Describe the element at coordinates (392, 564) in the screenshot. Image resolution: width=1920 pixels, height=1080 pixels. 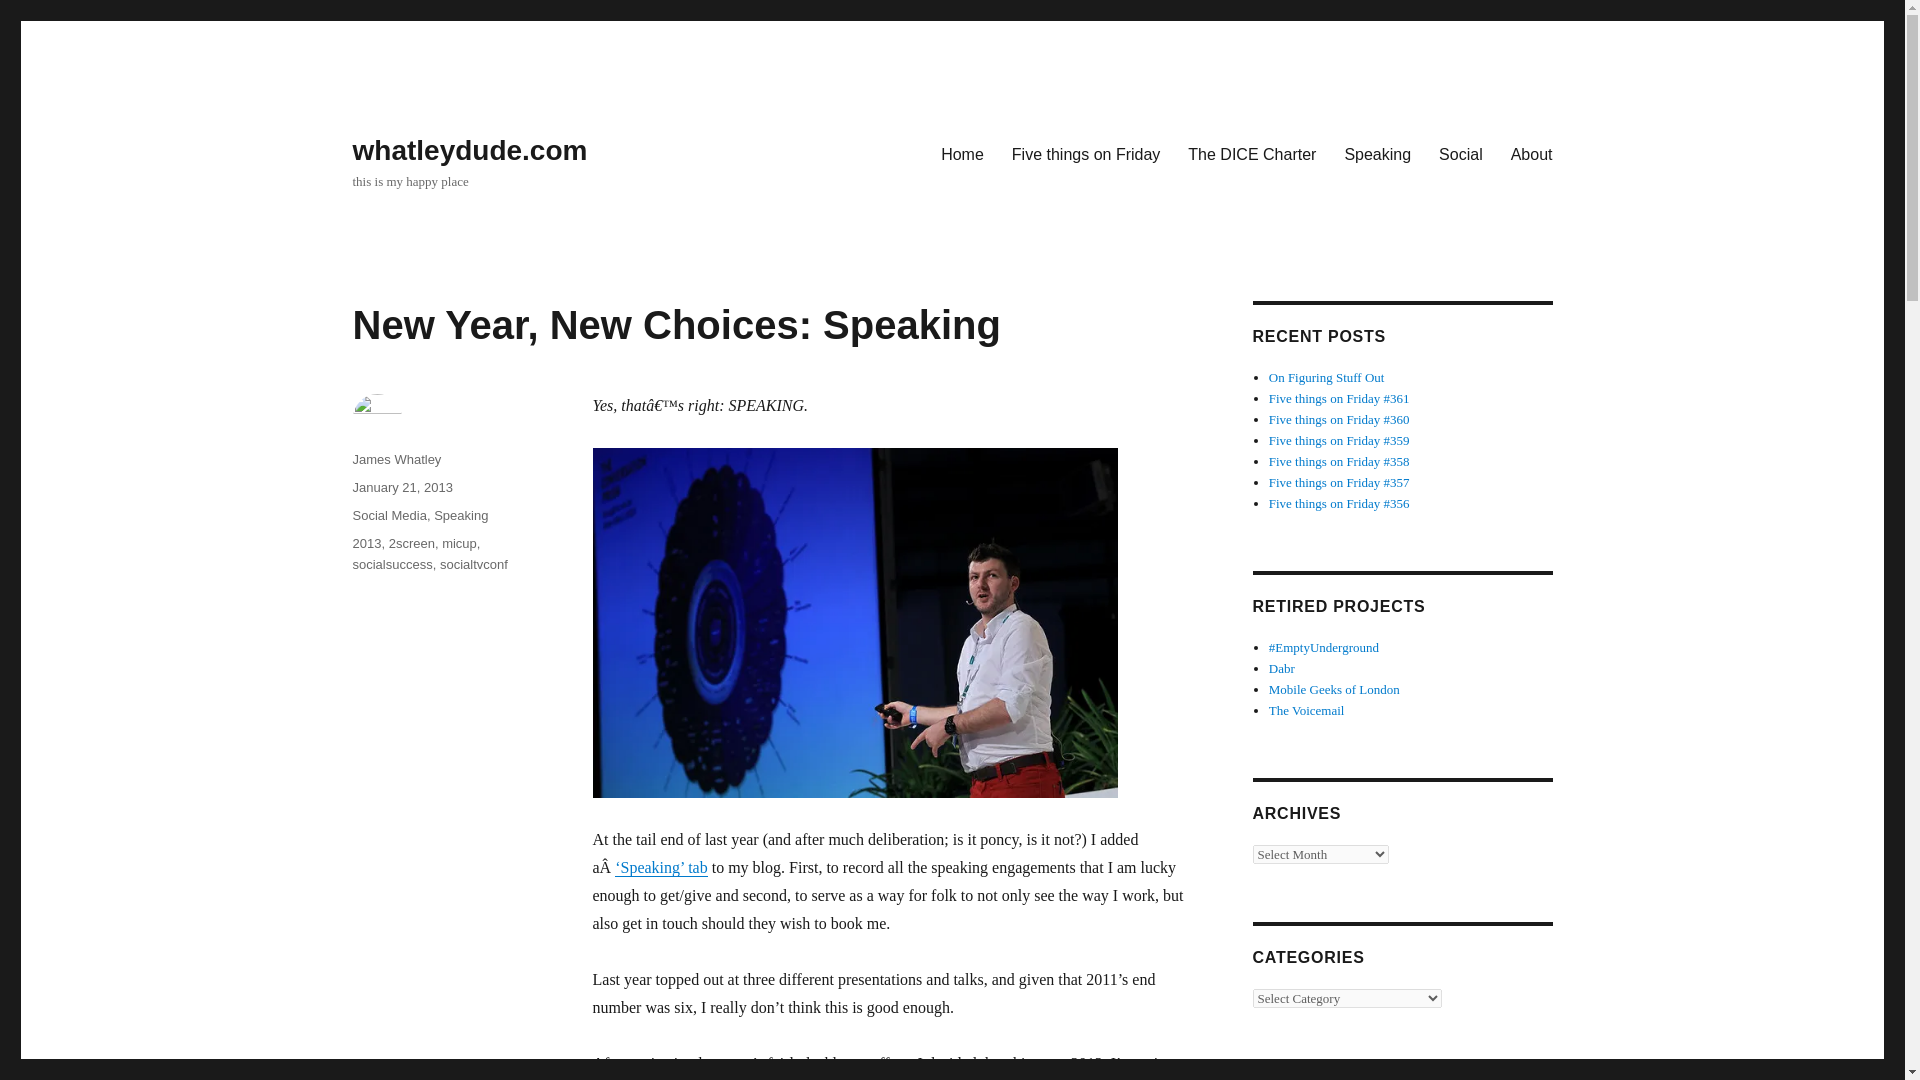
I see `socialsuccess` at that location.